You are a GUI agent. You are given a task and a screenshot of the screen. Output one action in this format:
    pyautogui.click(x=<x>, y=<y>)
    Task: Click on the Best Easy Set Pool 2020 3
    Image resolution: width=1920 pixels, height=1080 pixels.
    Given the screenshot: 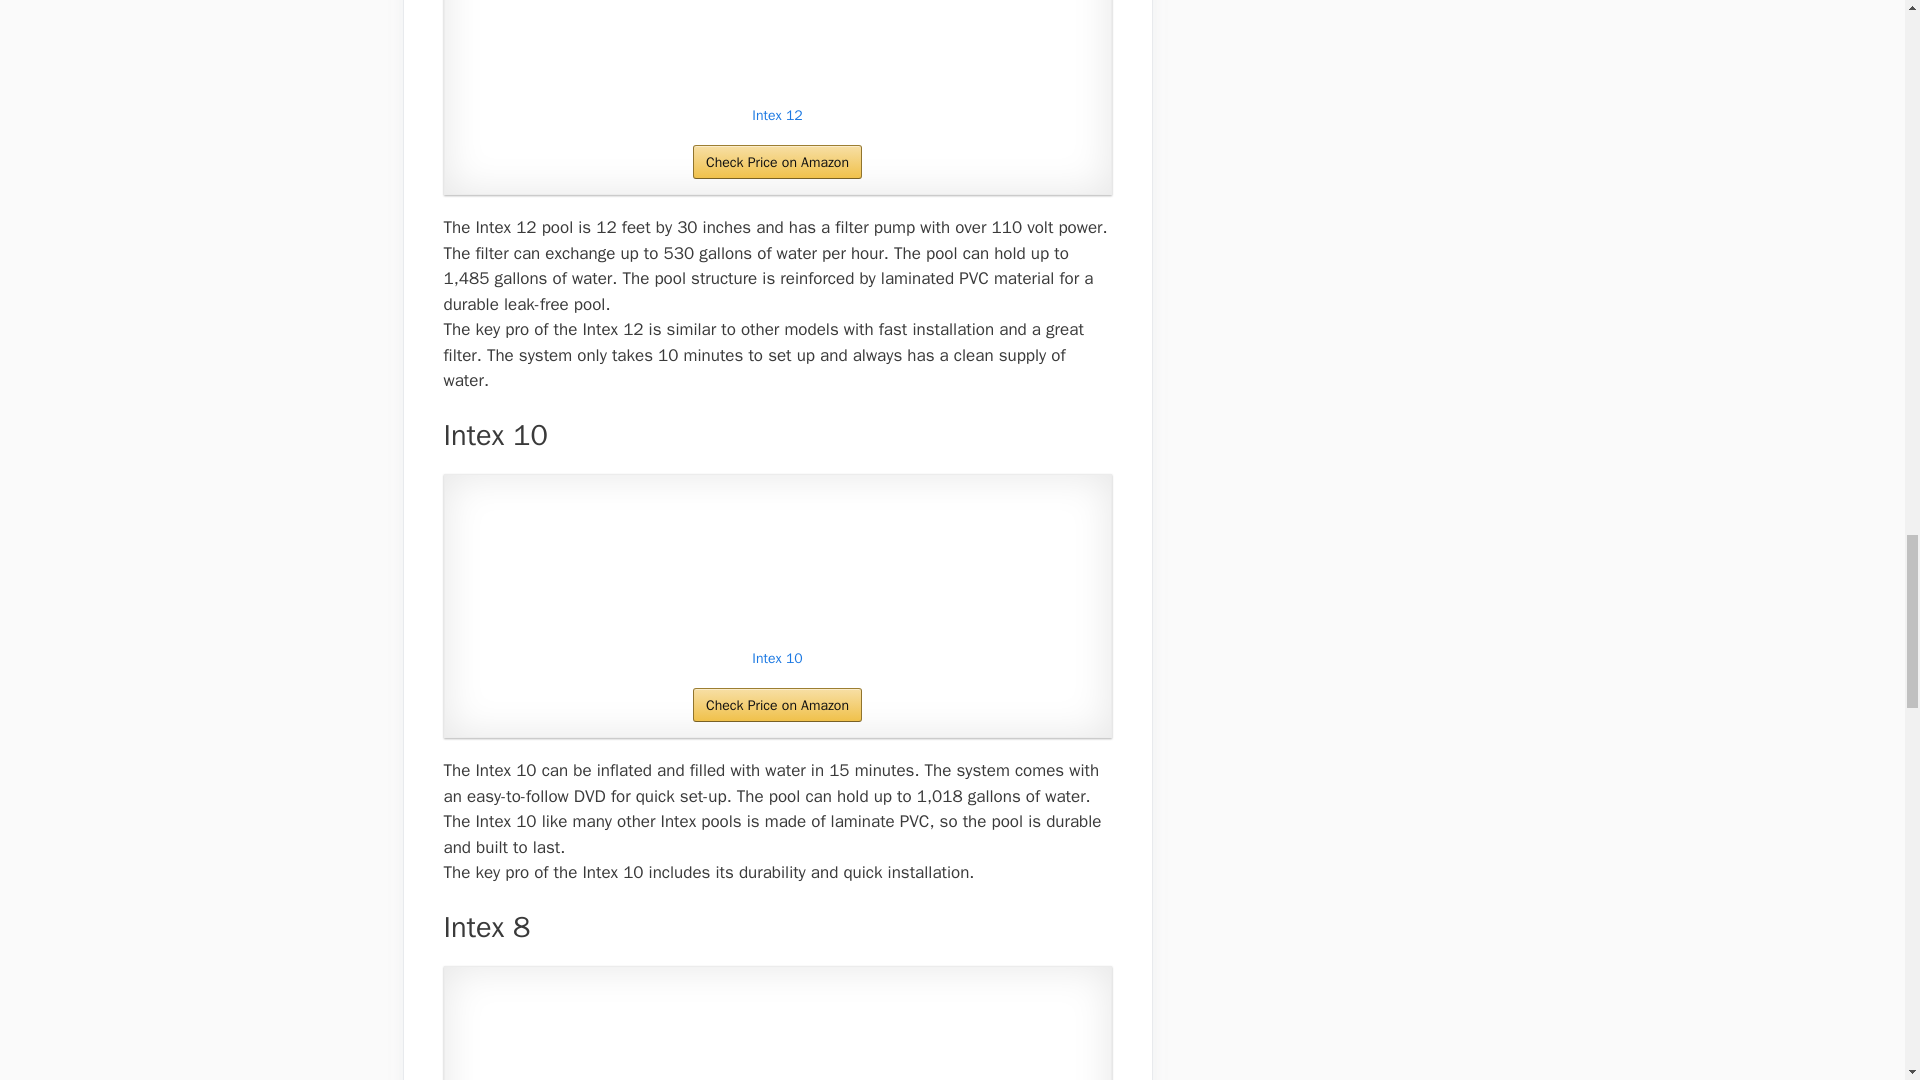 What is the action you would take?
    pyautogui.click(x=777, y=48)
    